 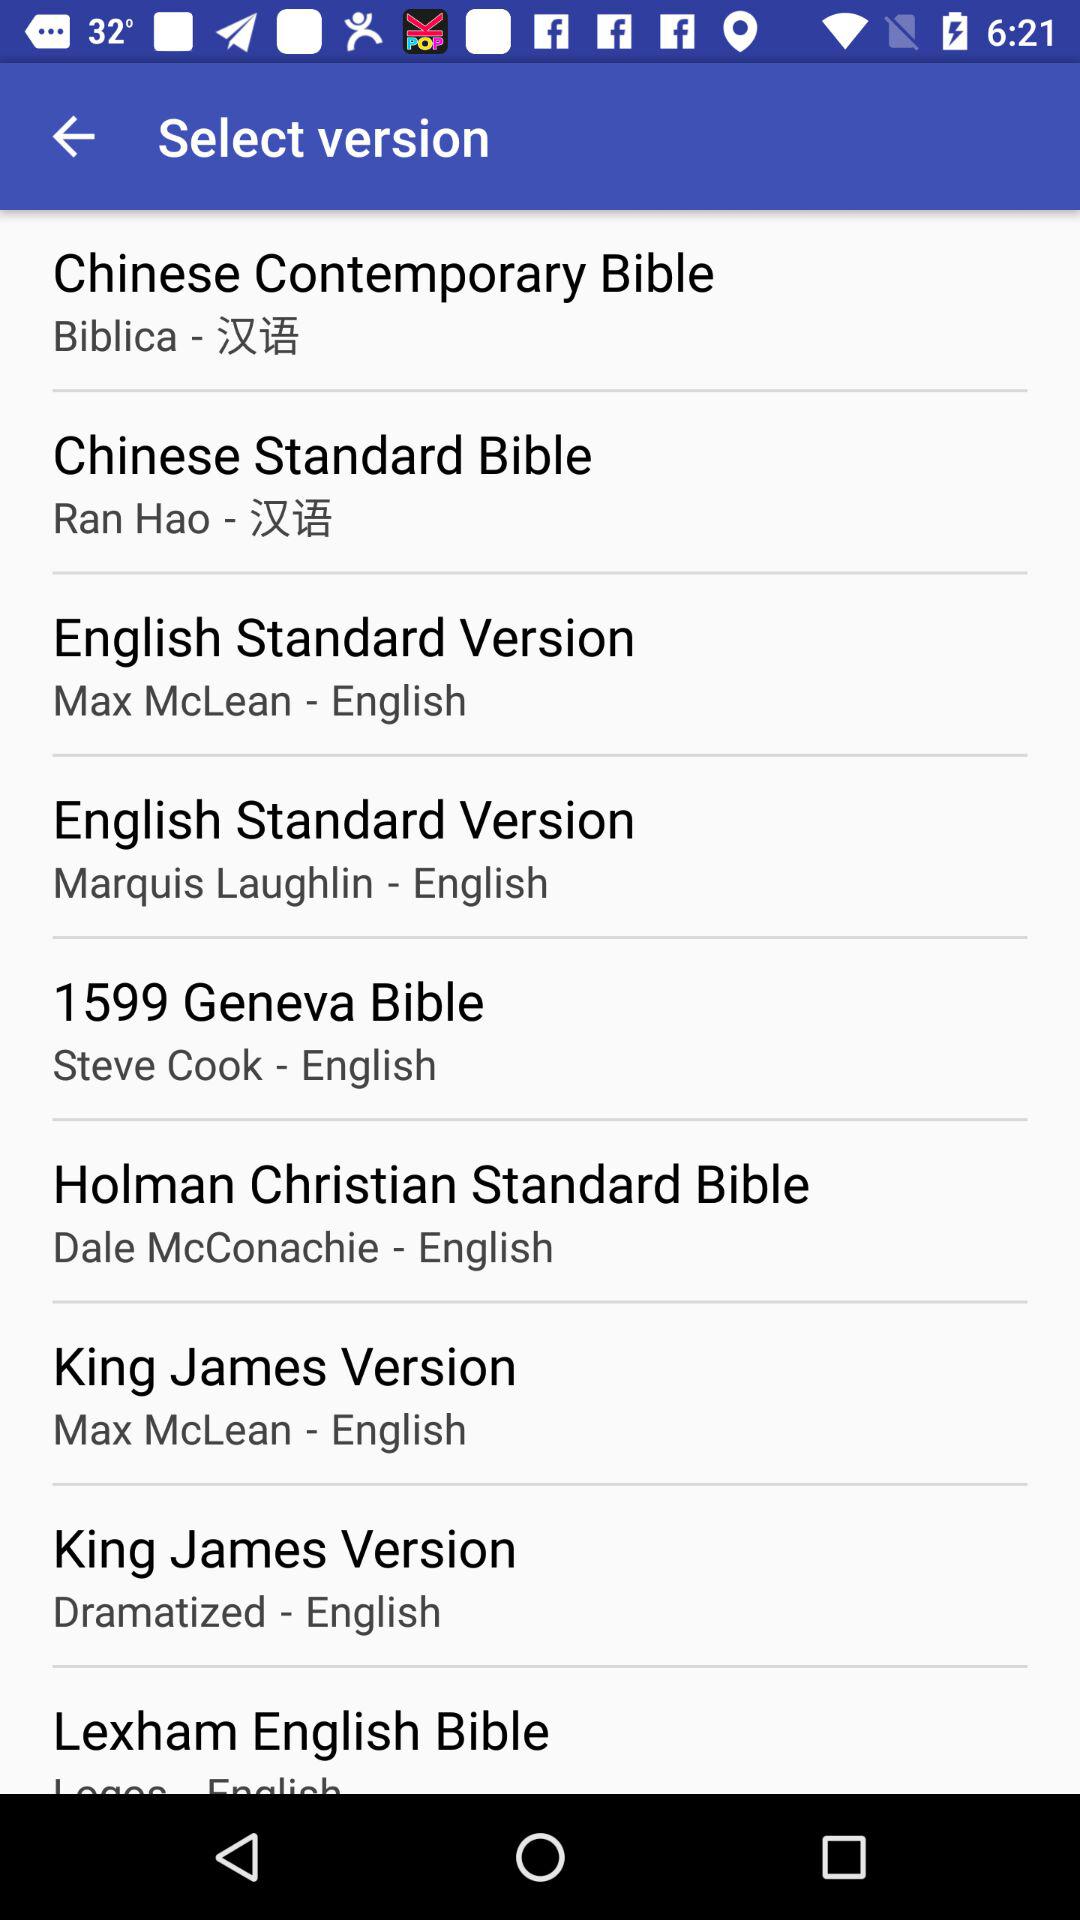 What do you see at coordinates (213, 880) in the screenshot?
I see `press item above the 1599 geneva bible icon` at bounding box center [213, 880].